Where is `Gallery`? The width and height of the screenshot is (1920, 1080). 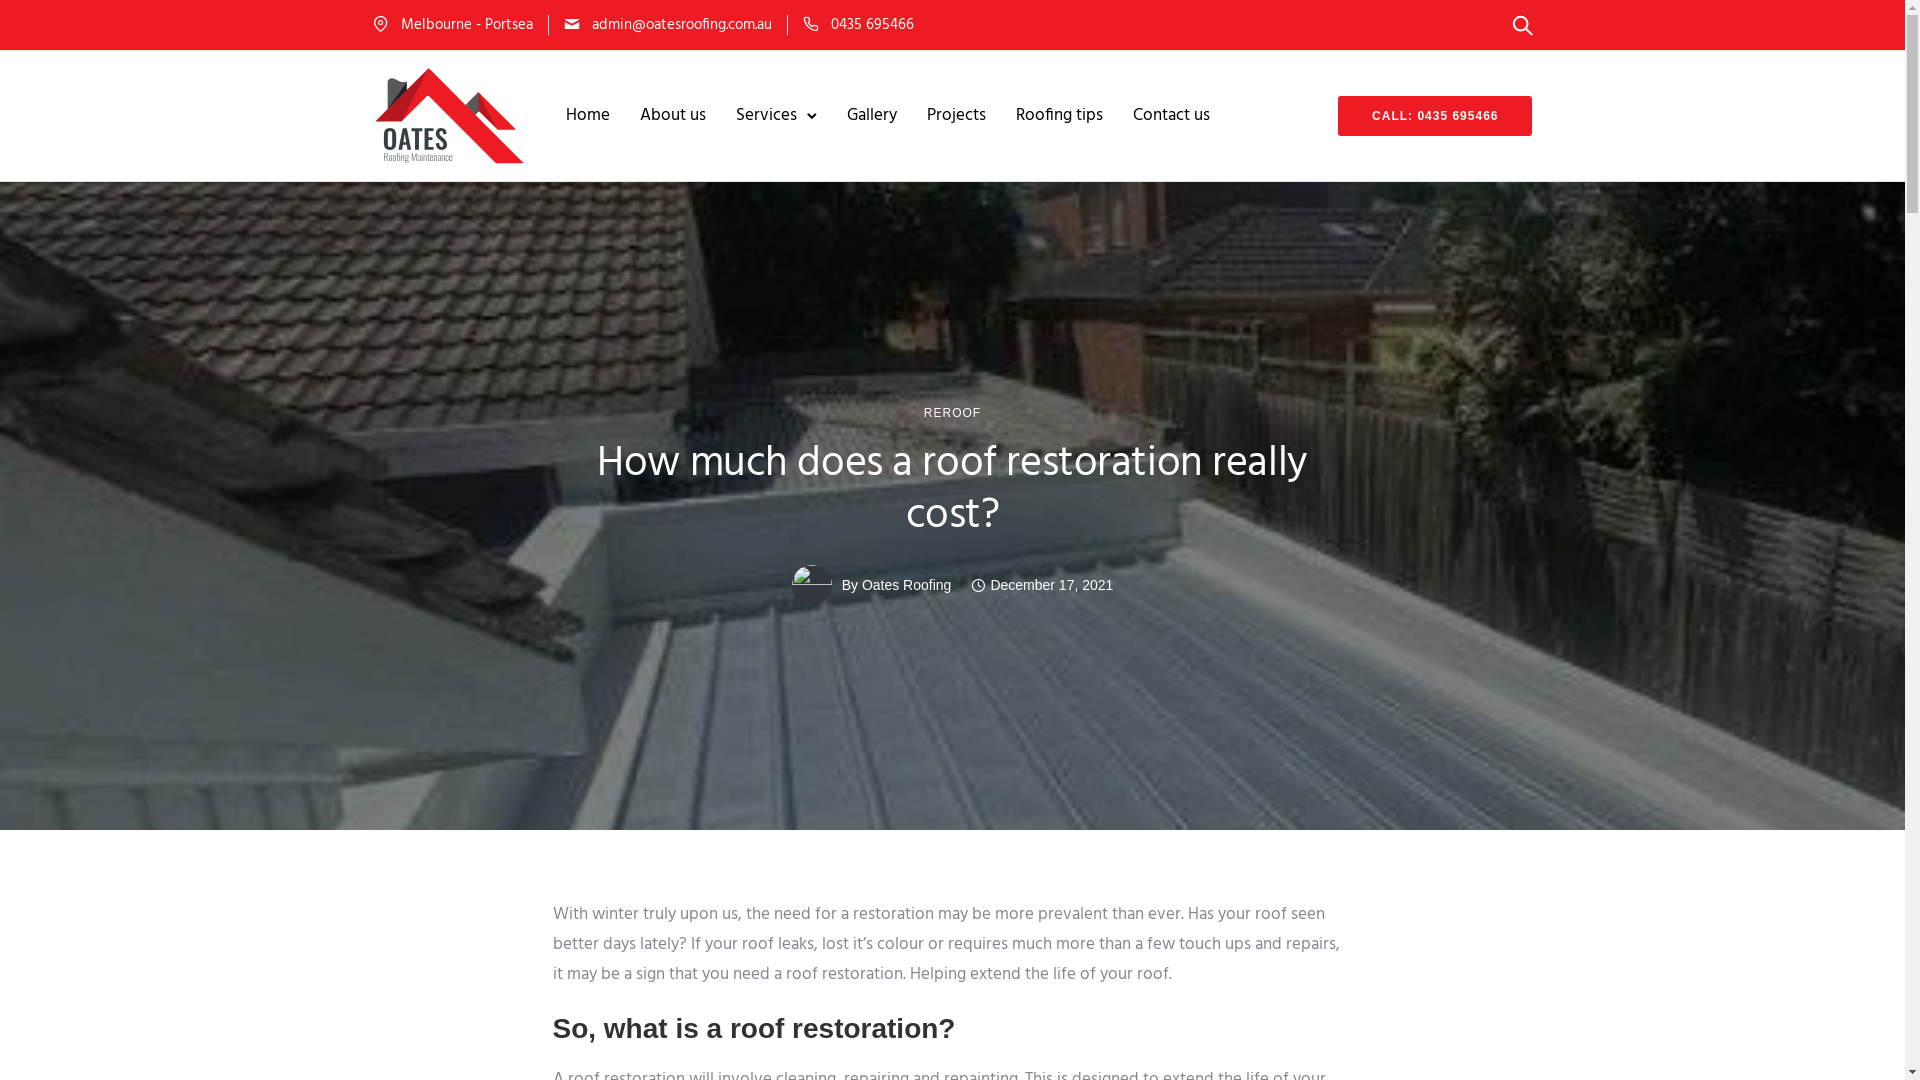
Gallery is located at coordinates (872, 116).